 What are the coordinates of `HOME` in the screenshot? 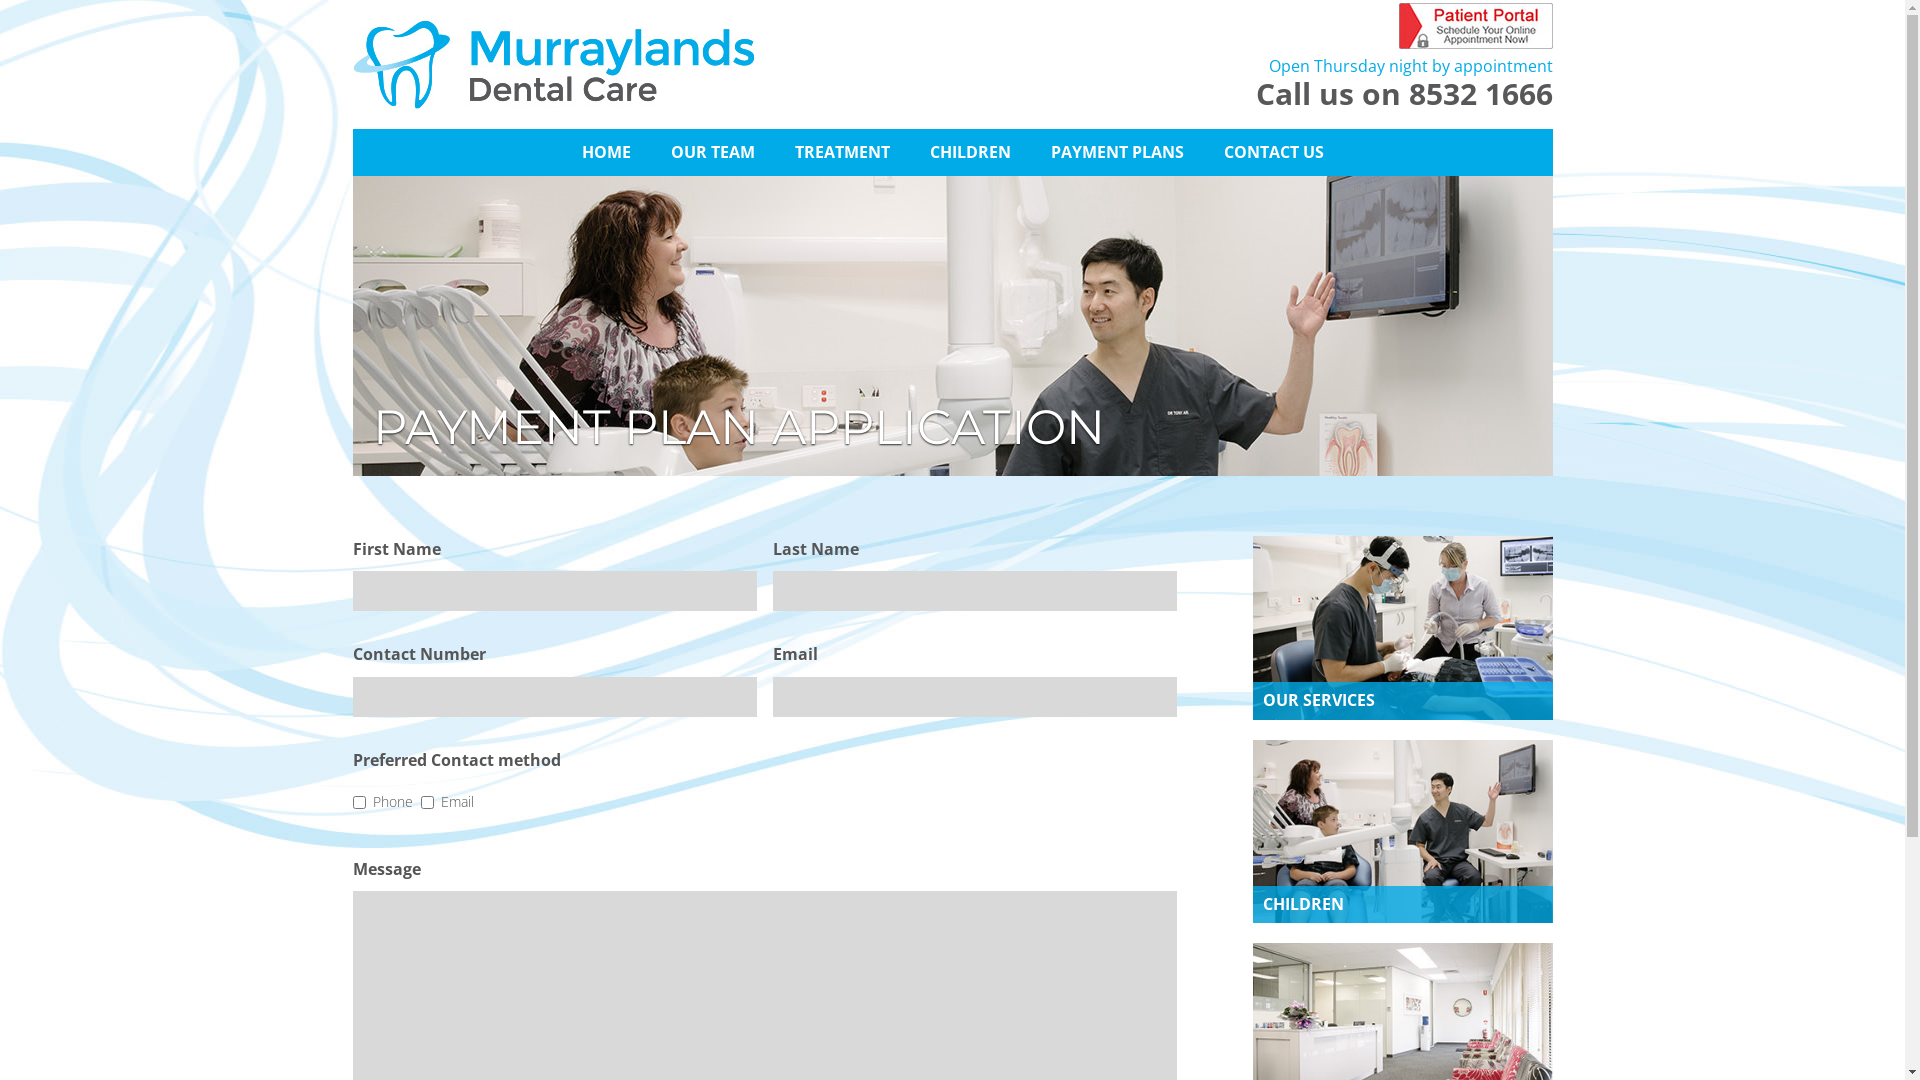 It's located at (606, 152).